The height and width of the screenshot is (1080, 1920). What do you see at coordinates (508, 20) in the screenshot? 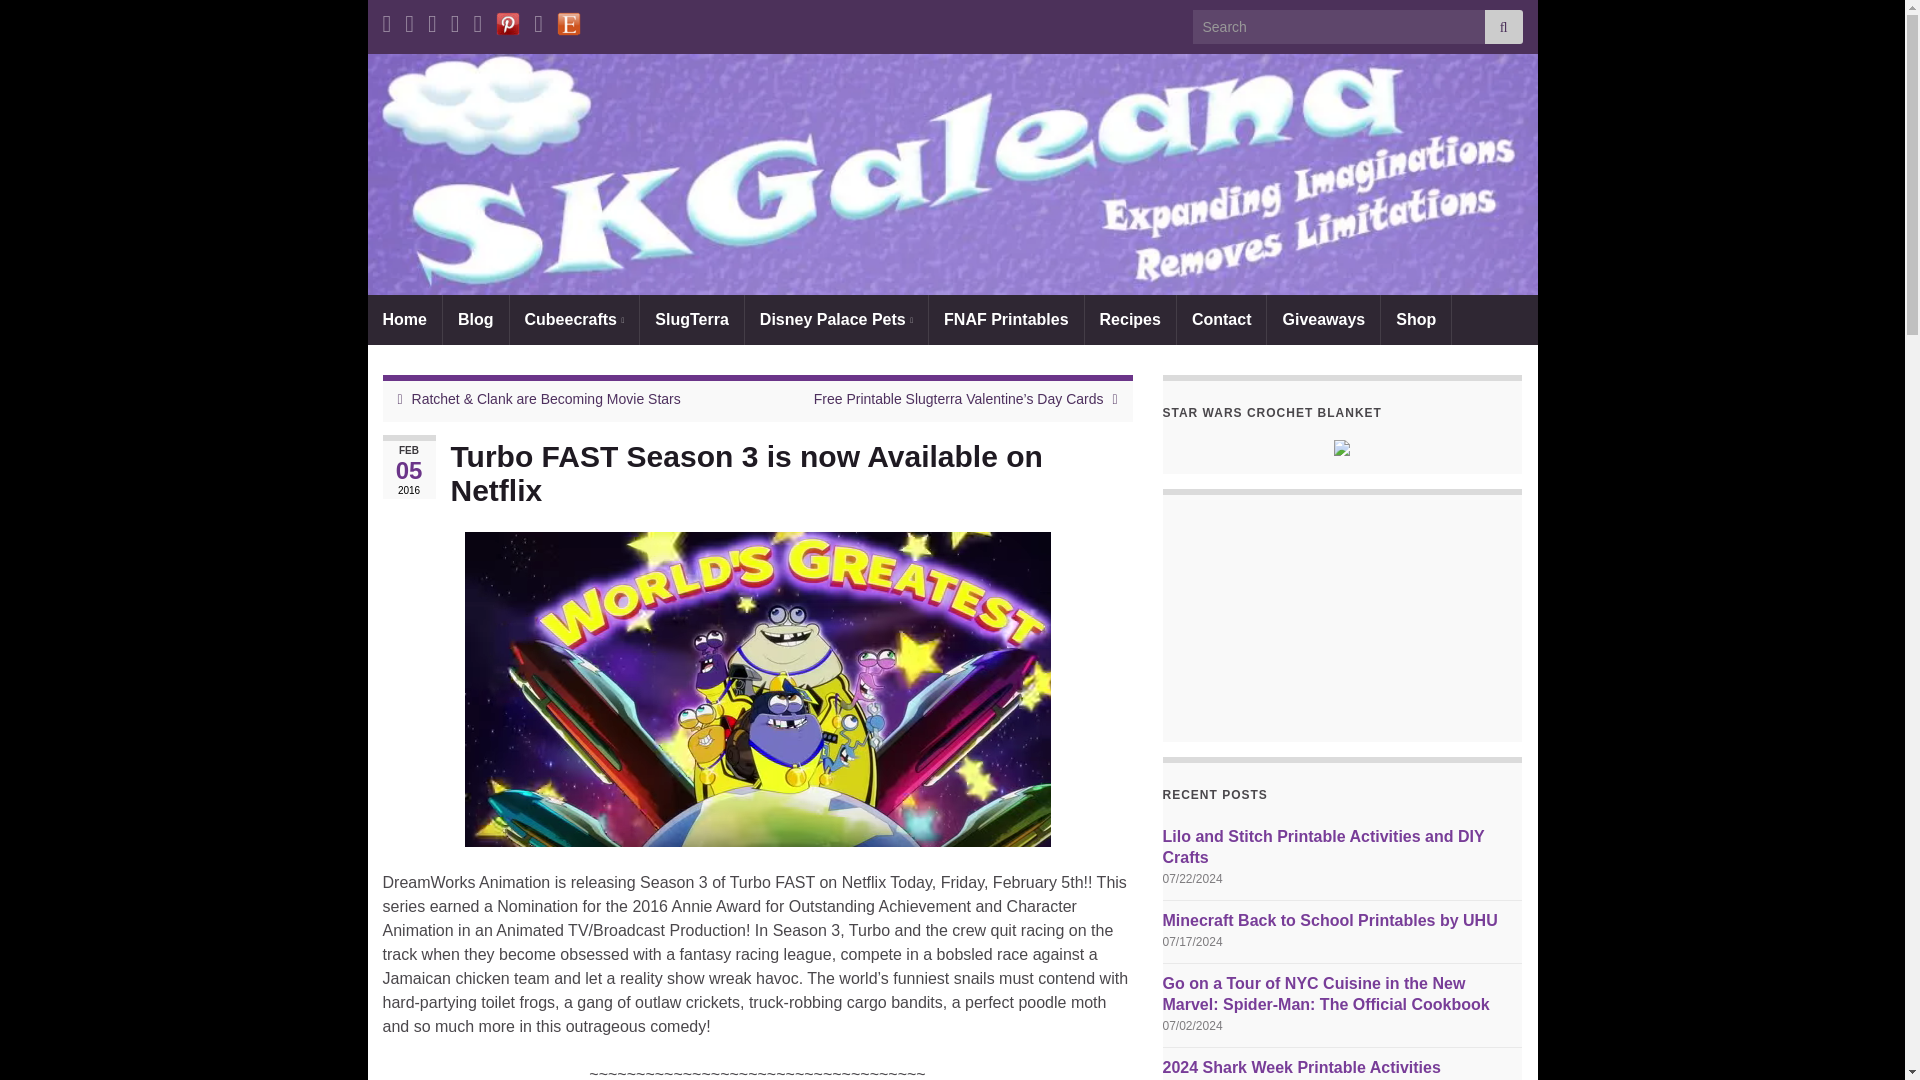
I see `Pintrest` at bounding box center [508, 20].